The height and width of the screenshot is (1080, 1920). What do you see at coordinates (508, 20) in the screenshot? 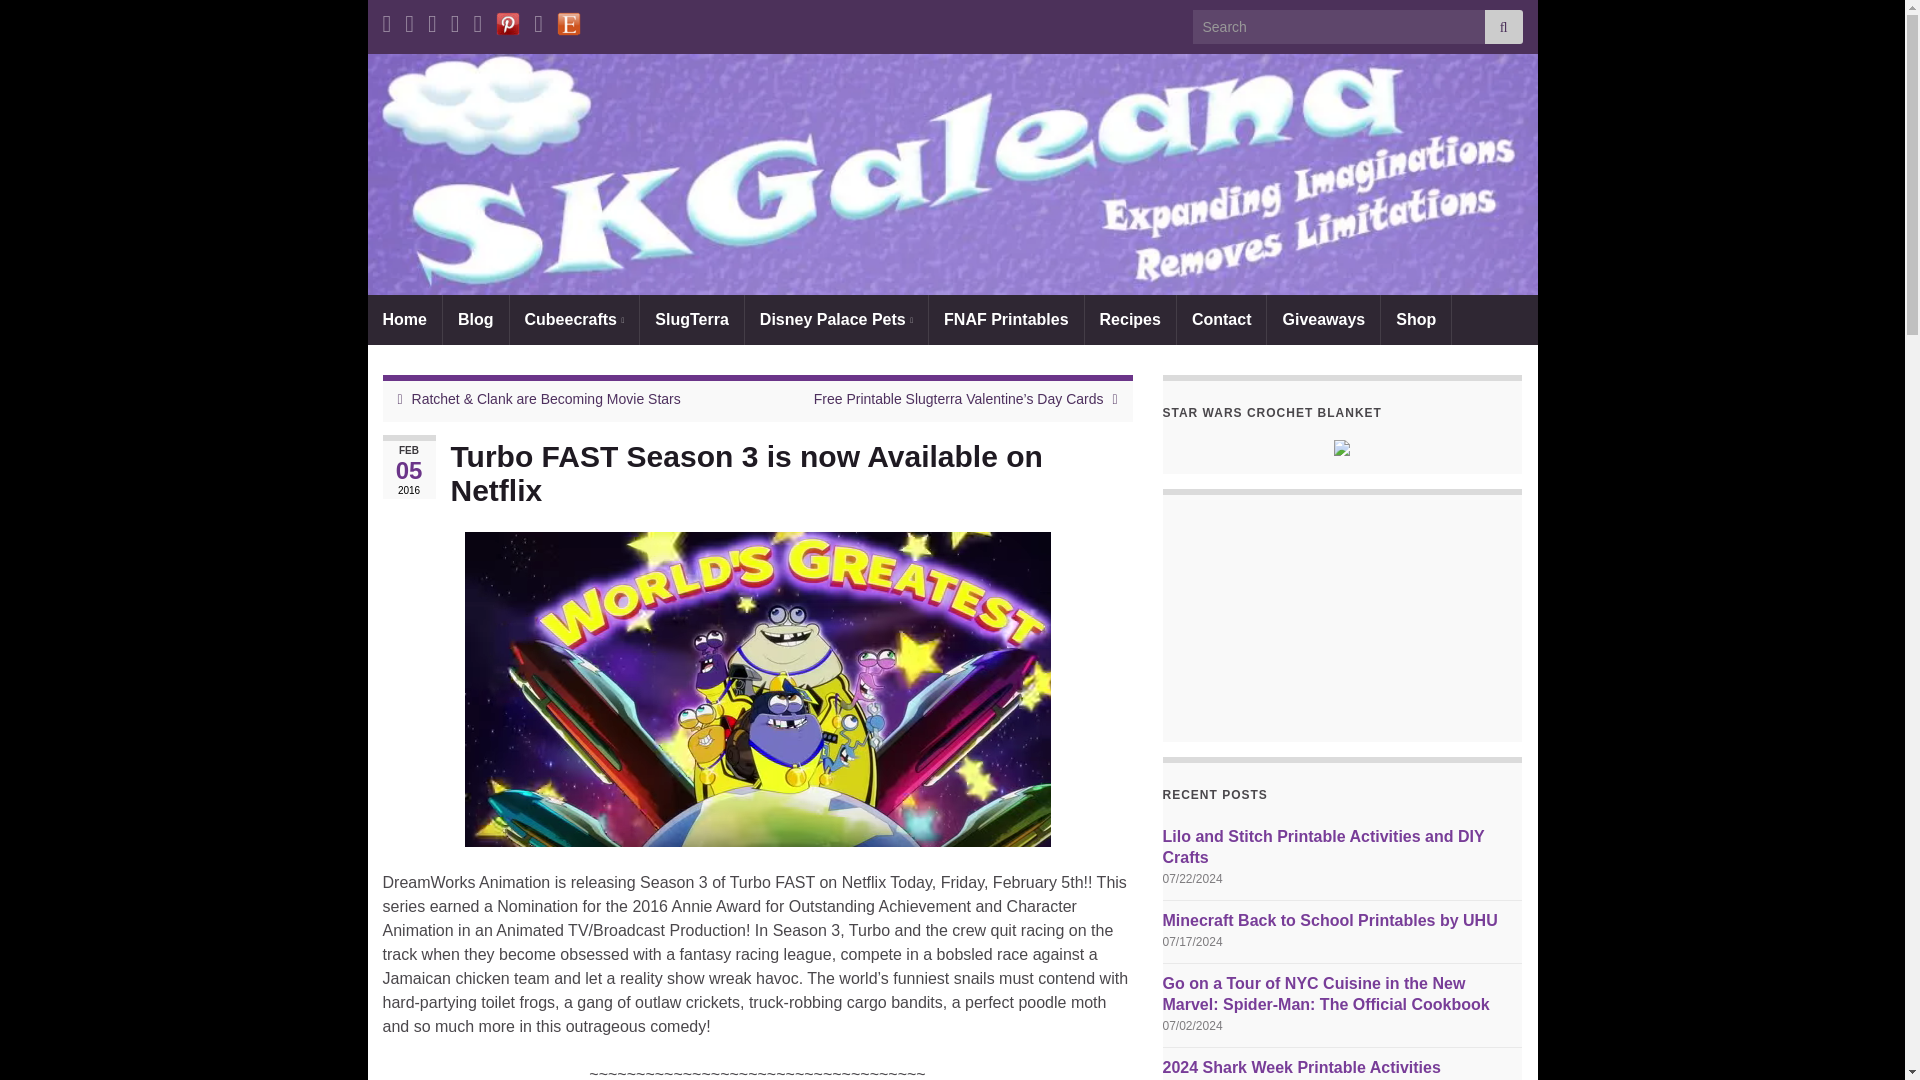
I see `Pintrest` at bounding box center [508, 20].